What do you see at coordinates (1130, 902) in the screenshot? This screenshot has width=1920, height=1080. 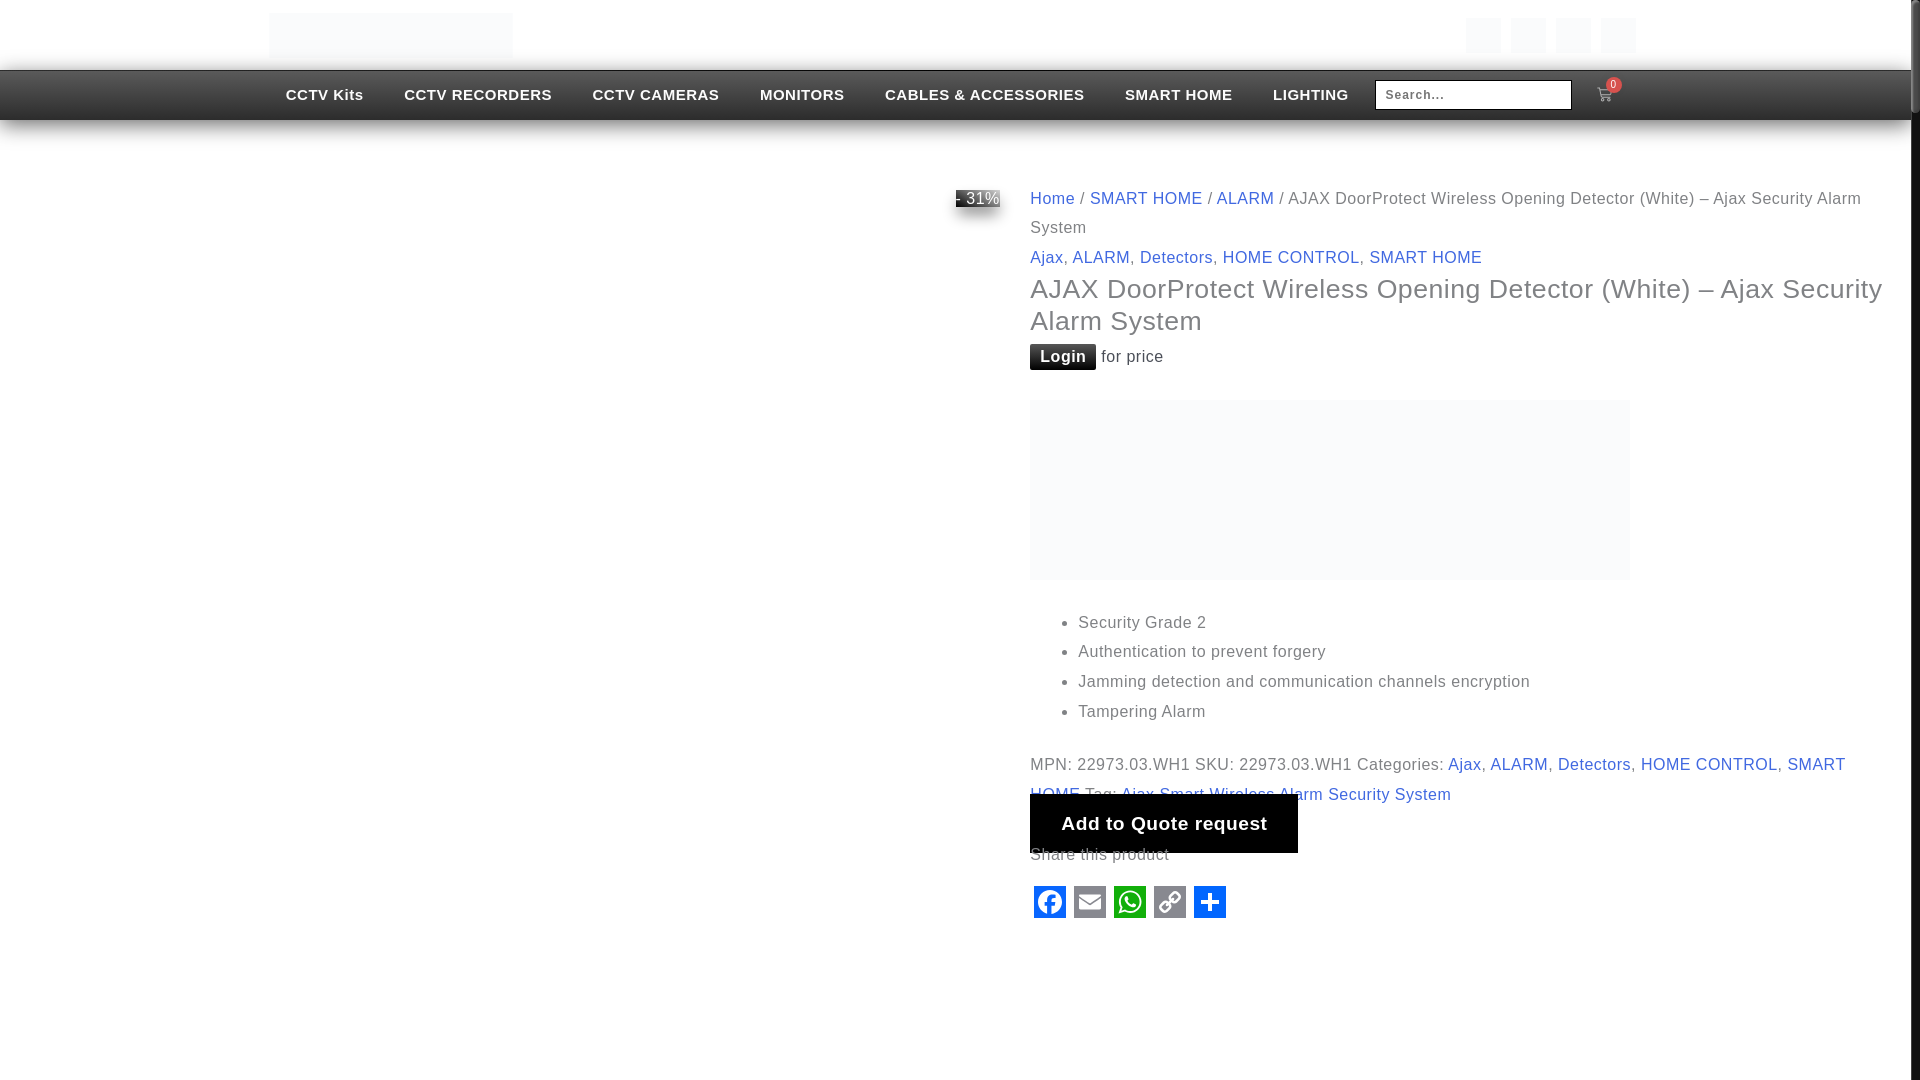 I see `WhatsApp` at bounding box center [1130, 902].